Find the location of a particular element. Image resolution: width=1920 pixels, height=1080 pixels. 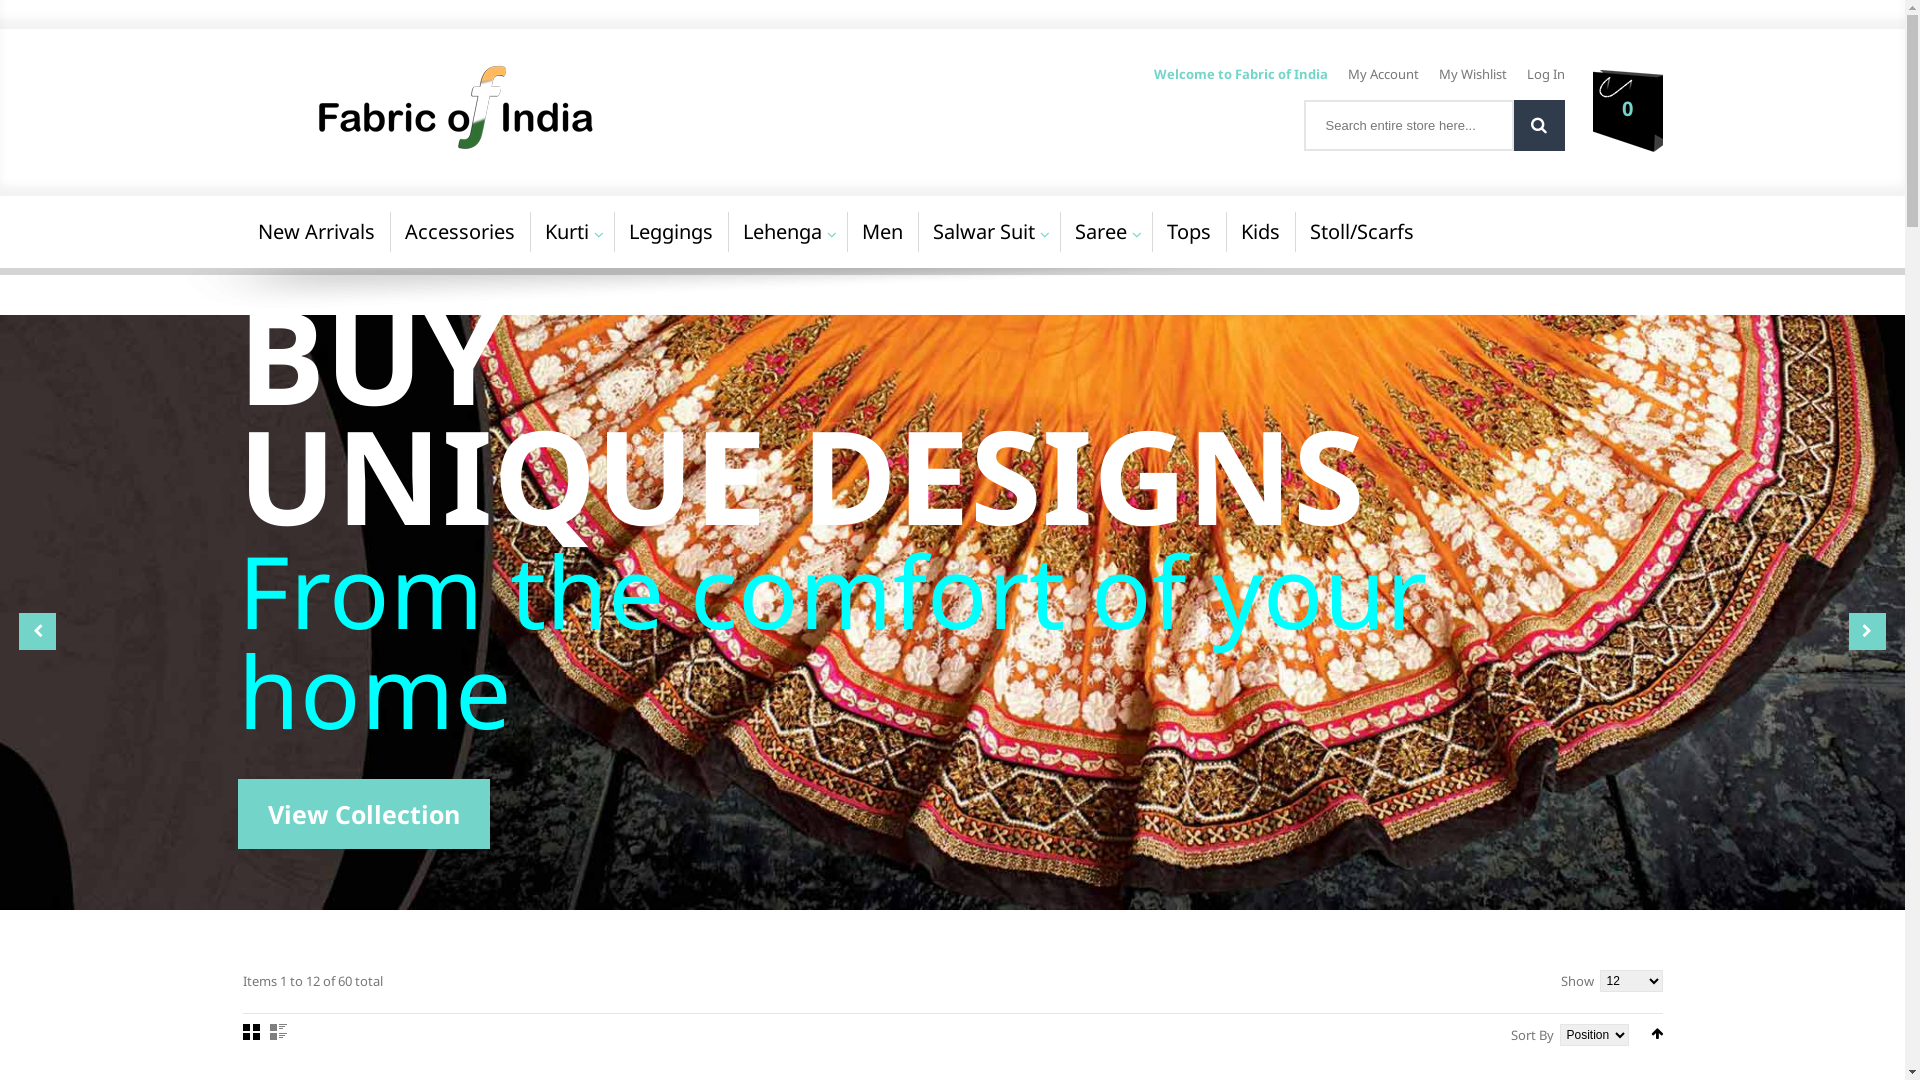

Stoll/Scarfs is located at coordinates (1361, 232).